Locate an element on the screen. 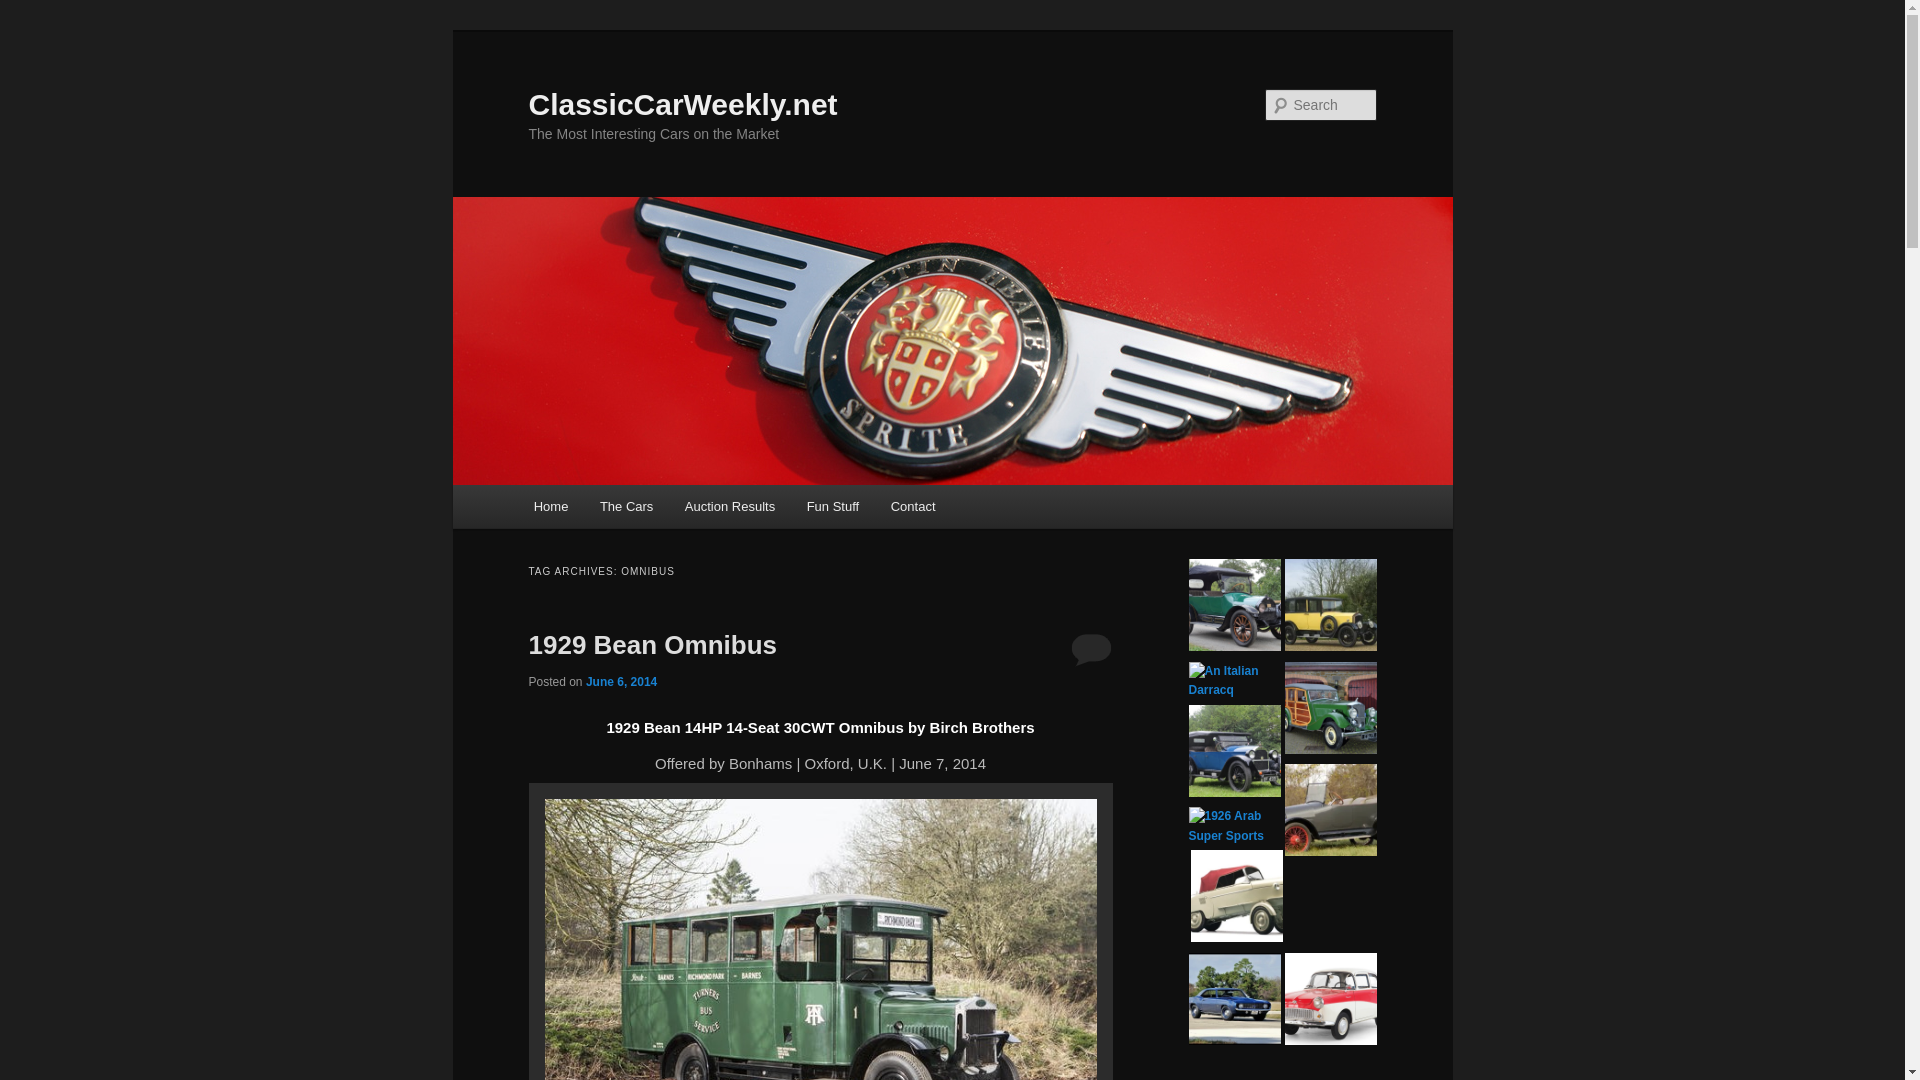  10:36 am is located at coordinates (620, 682).